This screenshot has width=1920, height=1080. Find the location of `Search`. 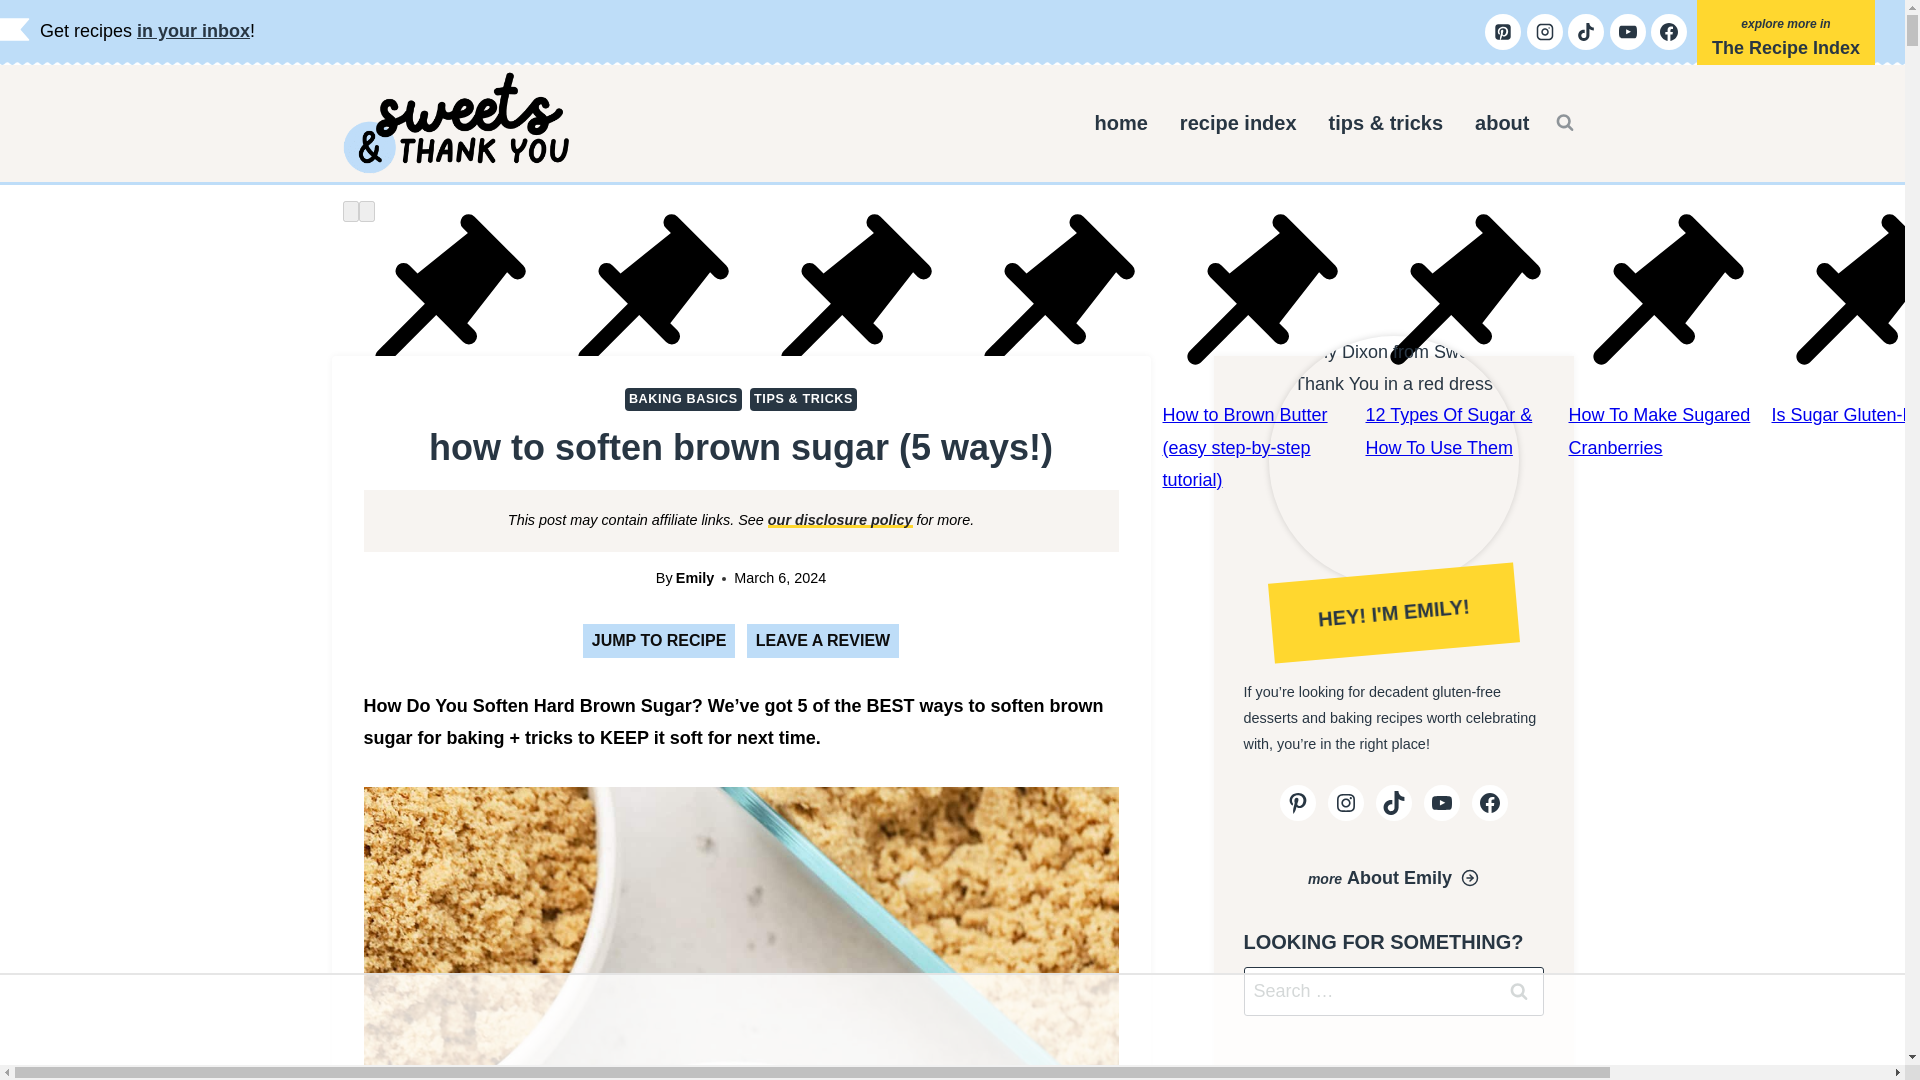

Search is located at coordinates (1518, 991).